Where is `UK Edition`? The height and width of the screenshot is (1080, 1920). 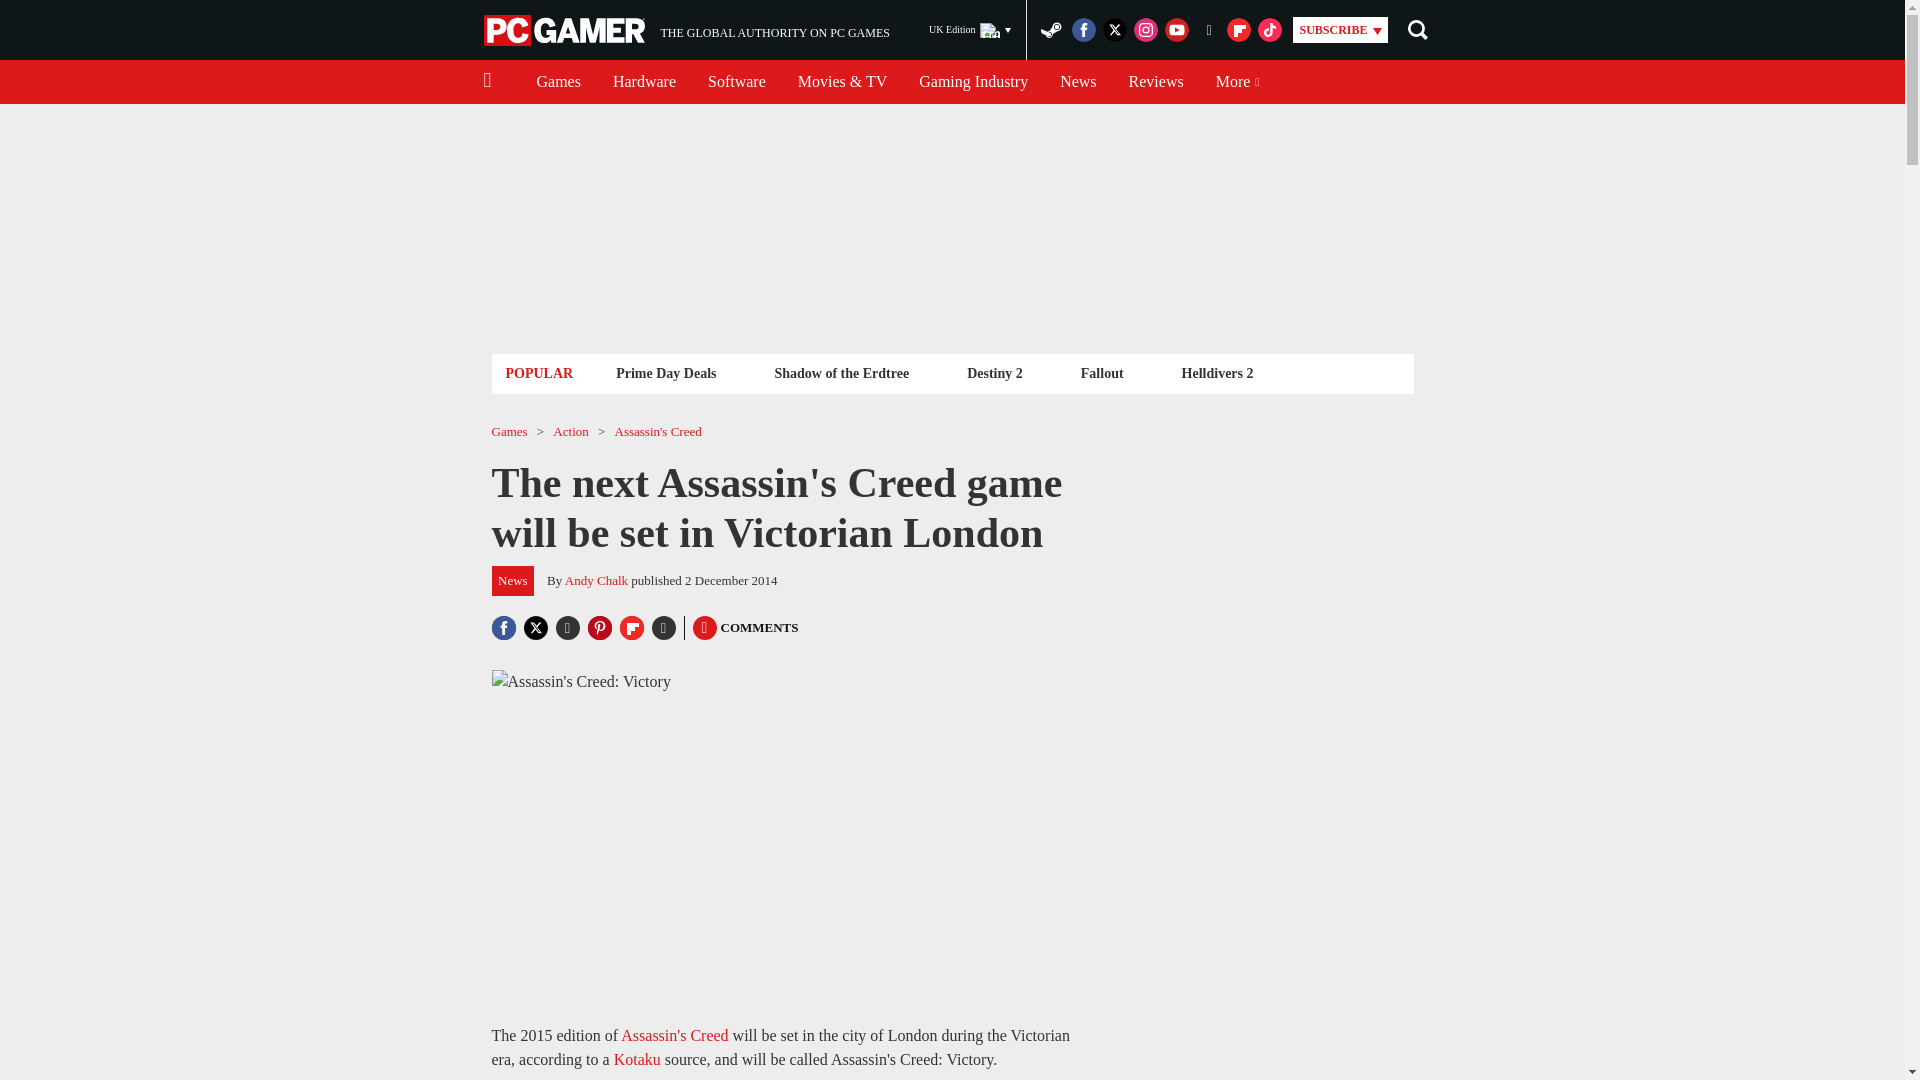
UK Edition is located at coordinates (970, 30).